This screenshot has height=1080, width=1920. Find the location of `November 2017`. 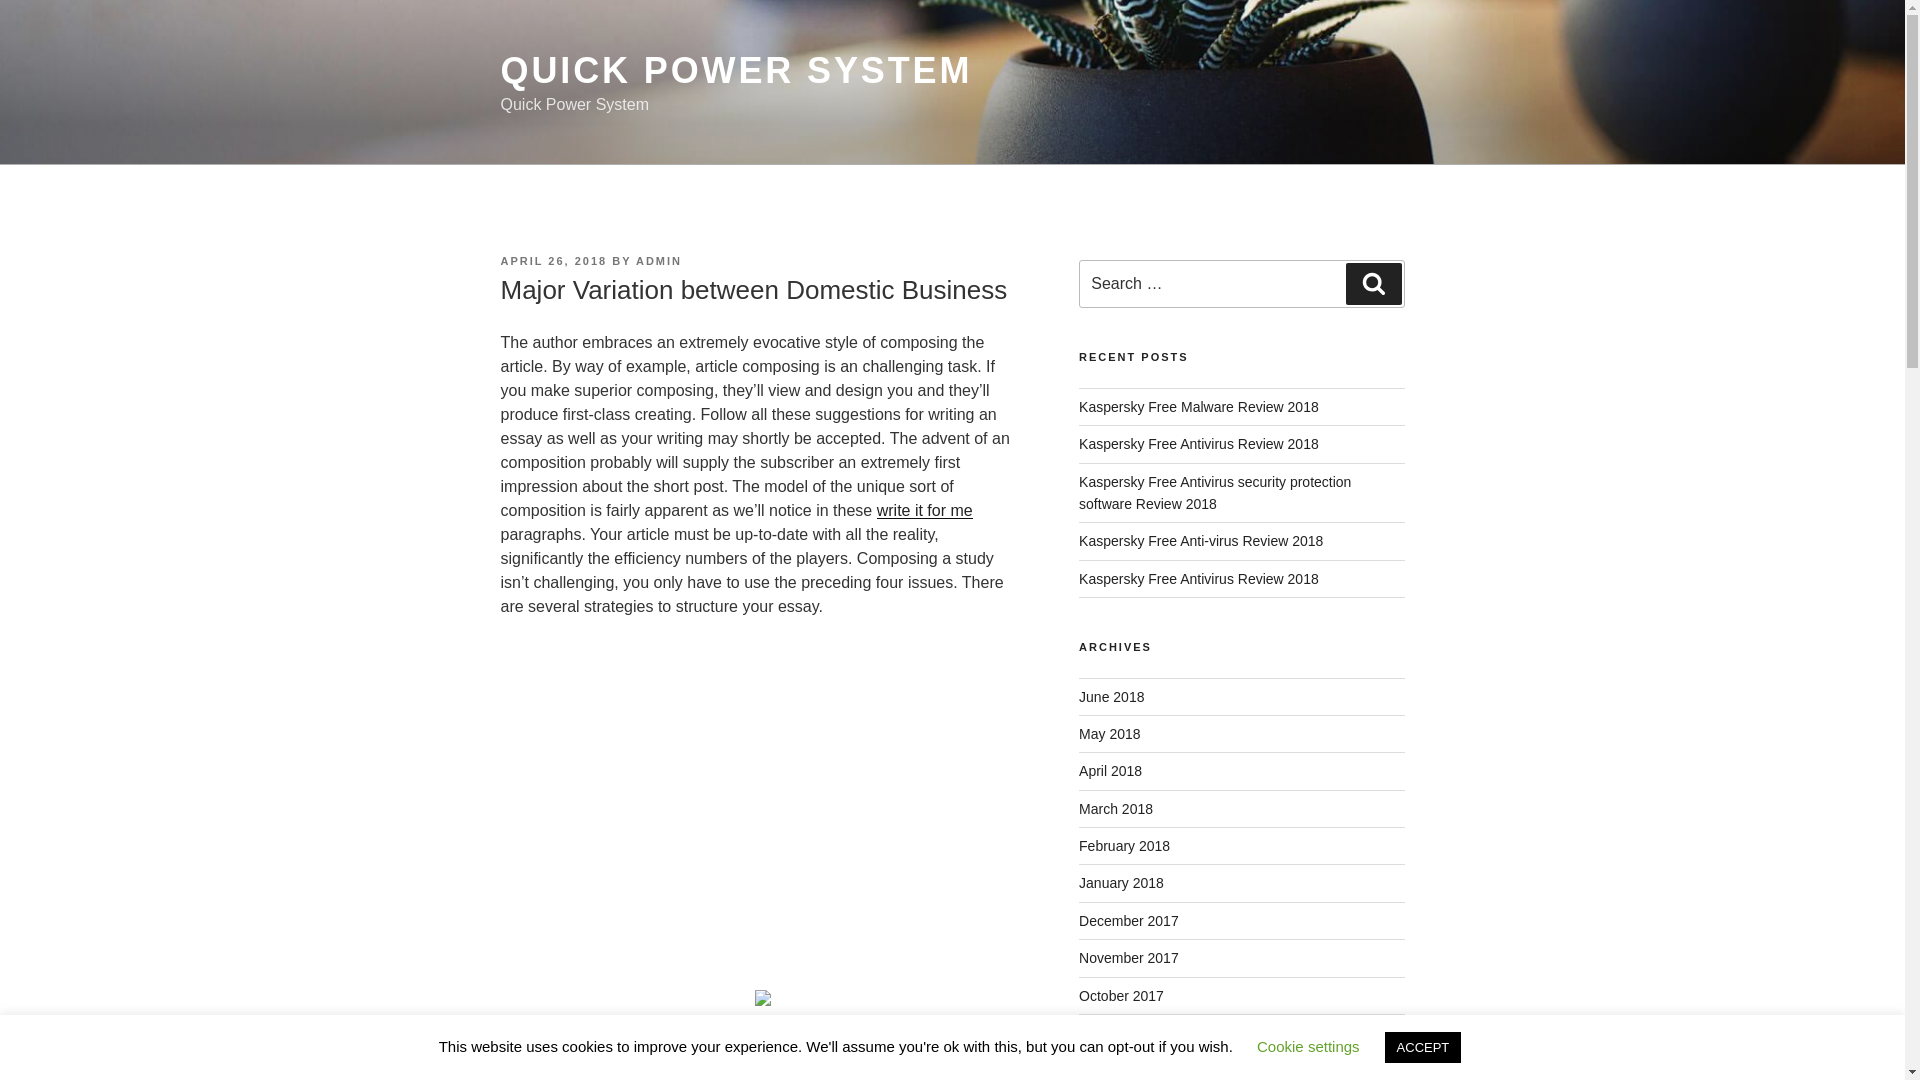

November 2017 is located at coordinates (1128, 958).